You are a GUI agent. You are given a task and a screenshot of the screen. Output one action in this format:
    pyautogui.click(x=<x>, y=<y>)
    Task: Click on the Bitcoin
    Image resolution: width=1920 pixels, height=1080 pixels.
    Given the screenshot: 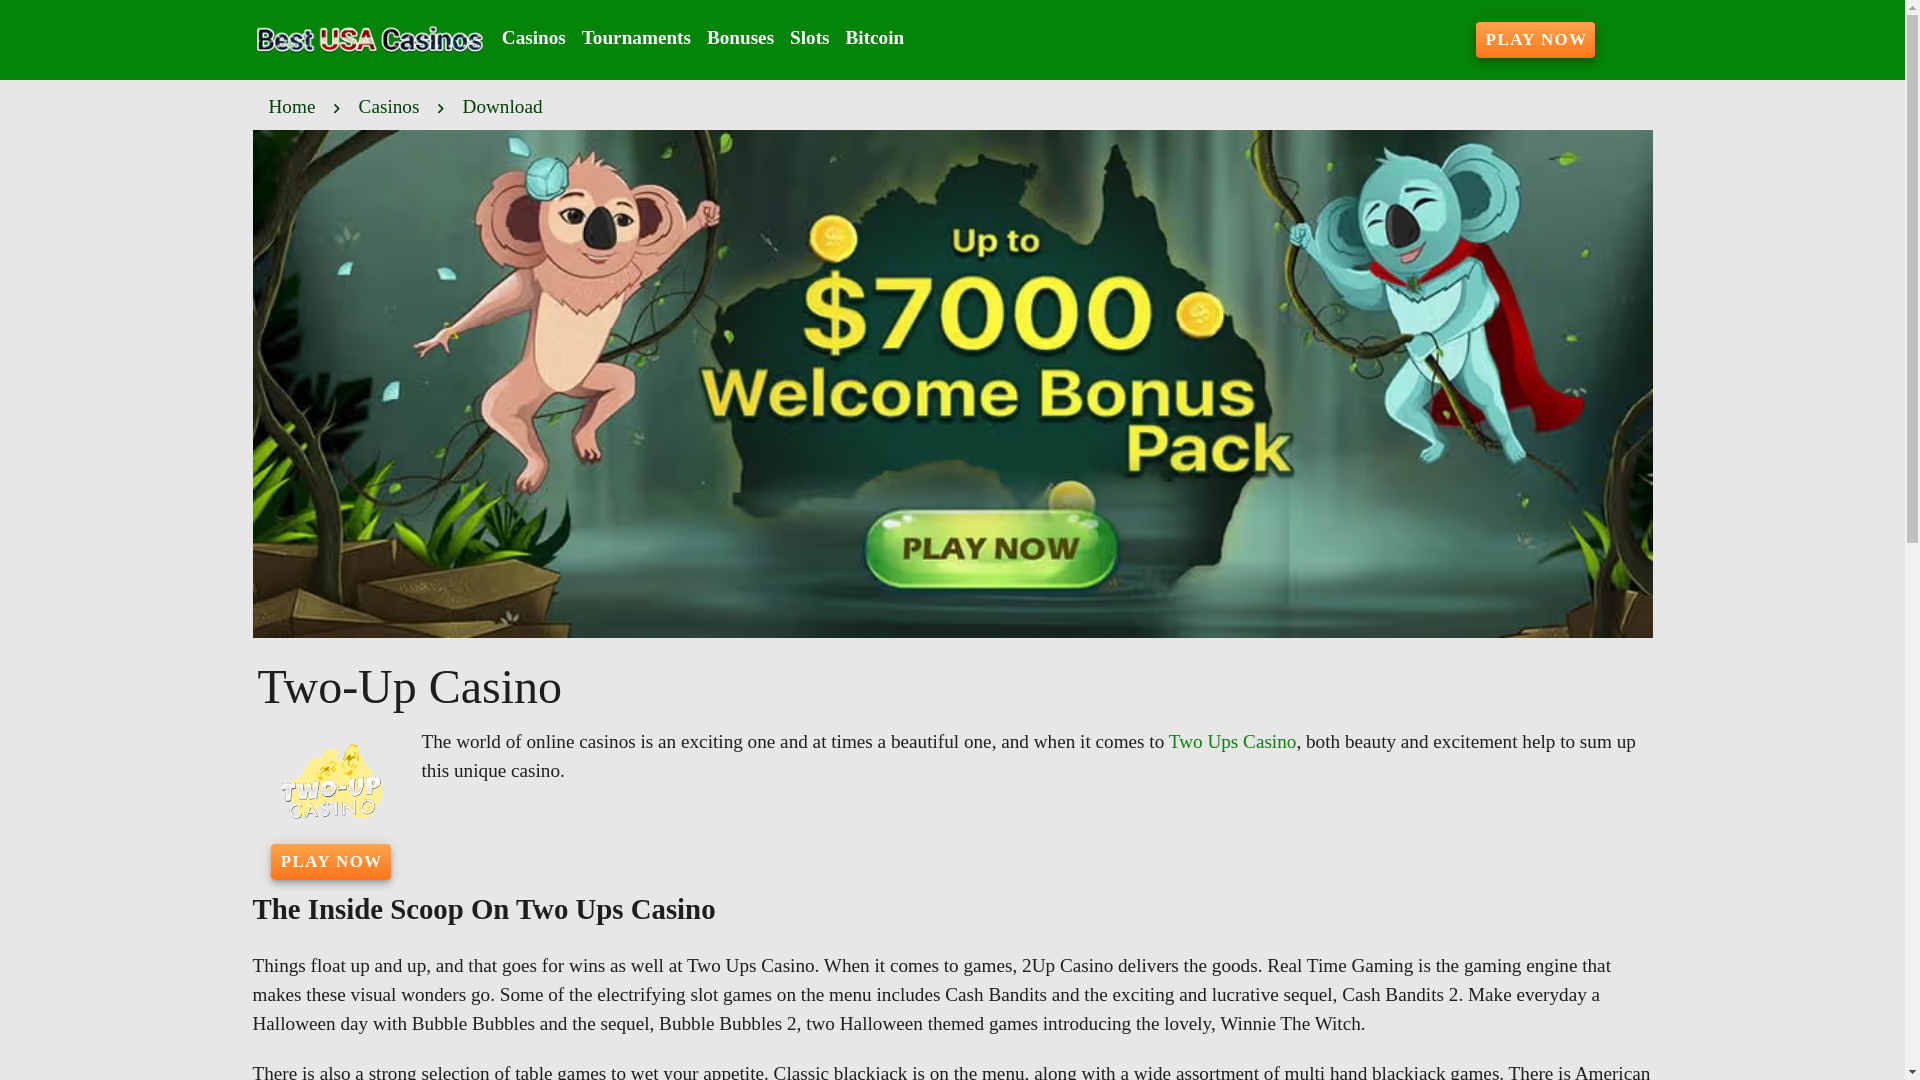 What is the action you would take?
    pyautogui.click(x=875, y=38)
    